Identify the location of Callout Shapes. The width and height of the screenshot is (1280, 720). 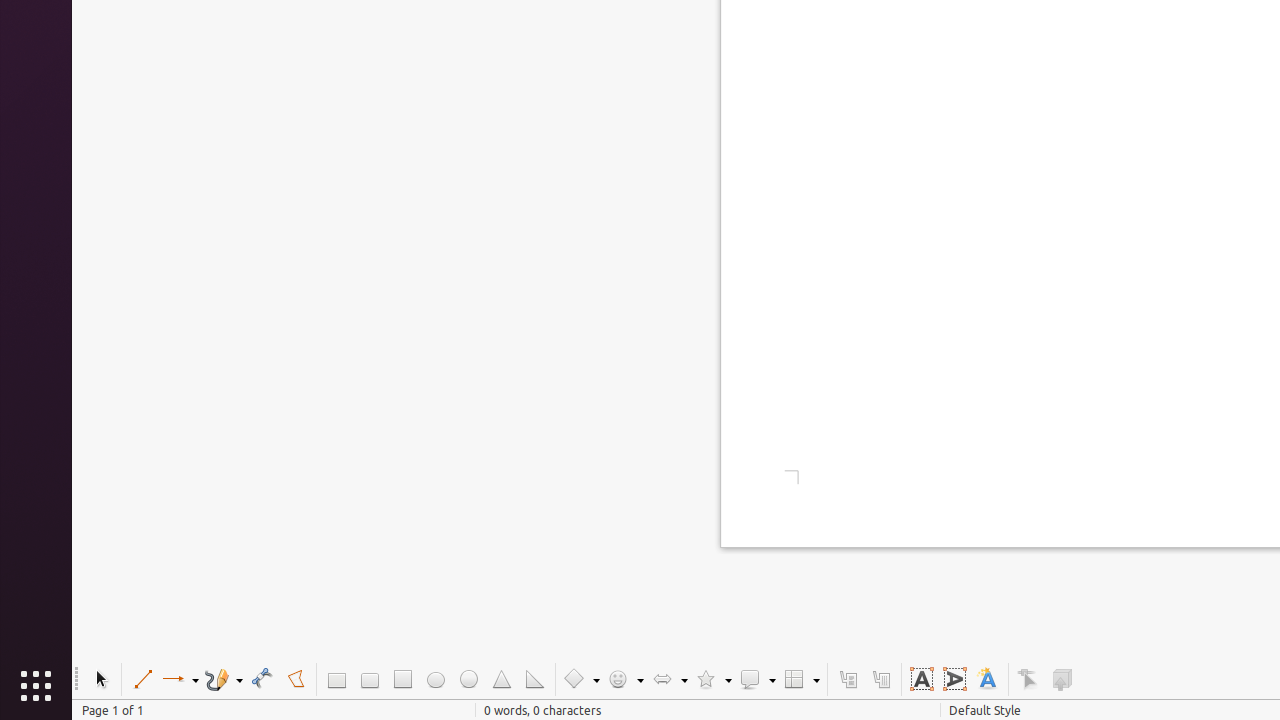
(757, 680).